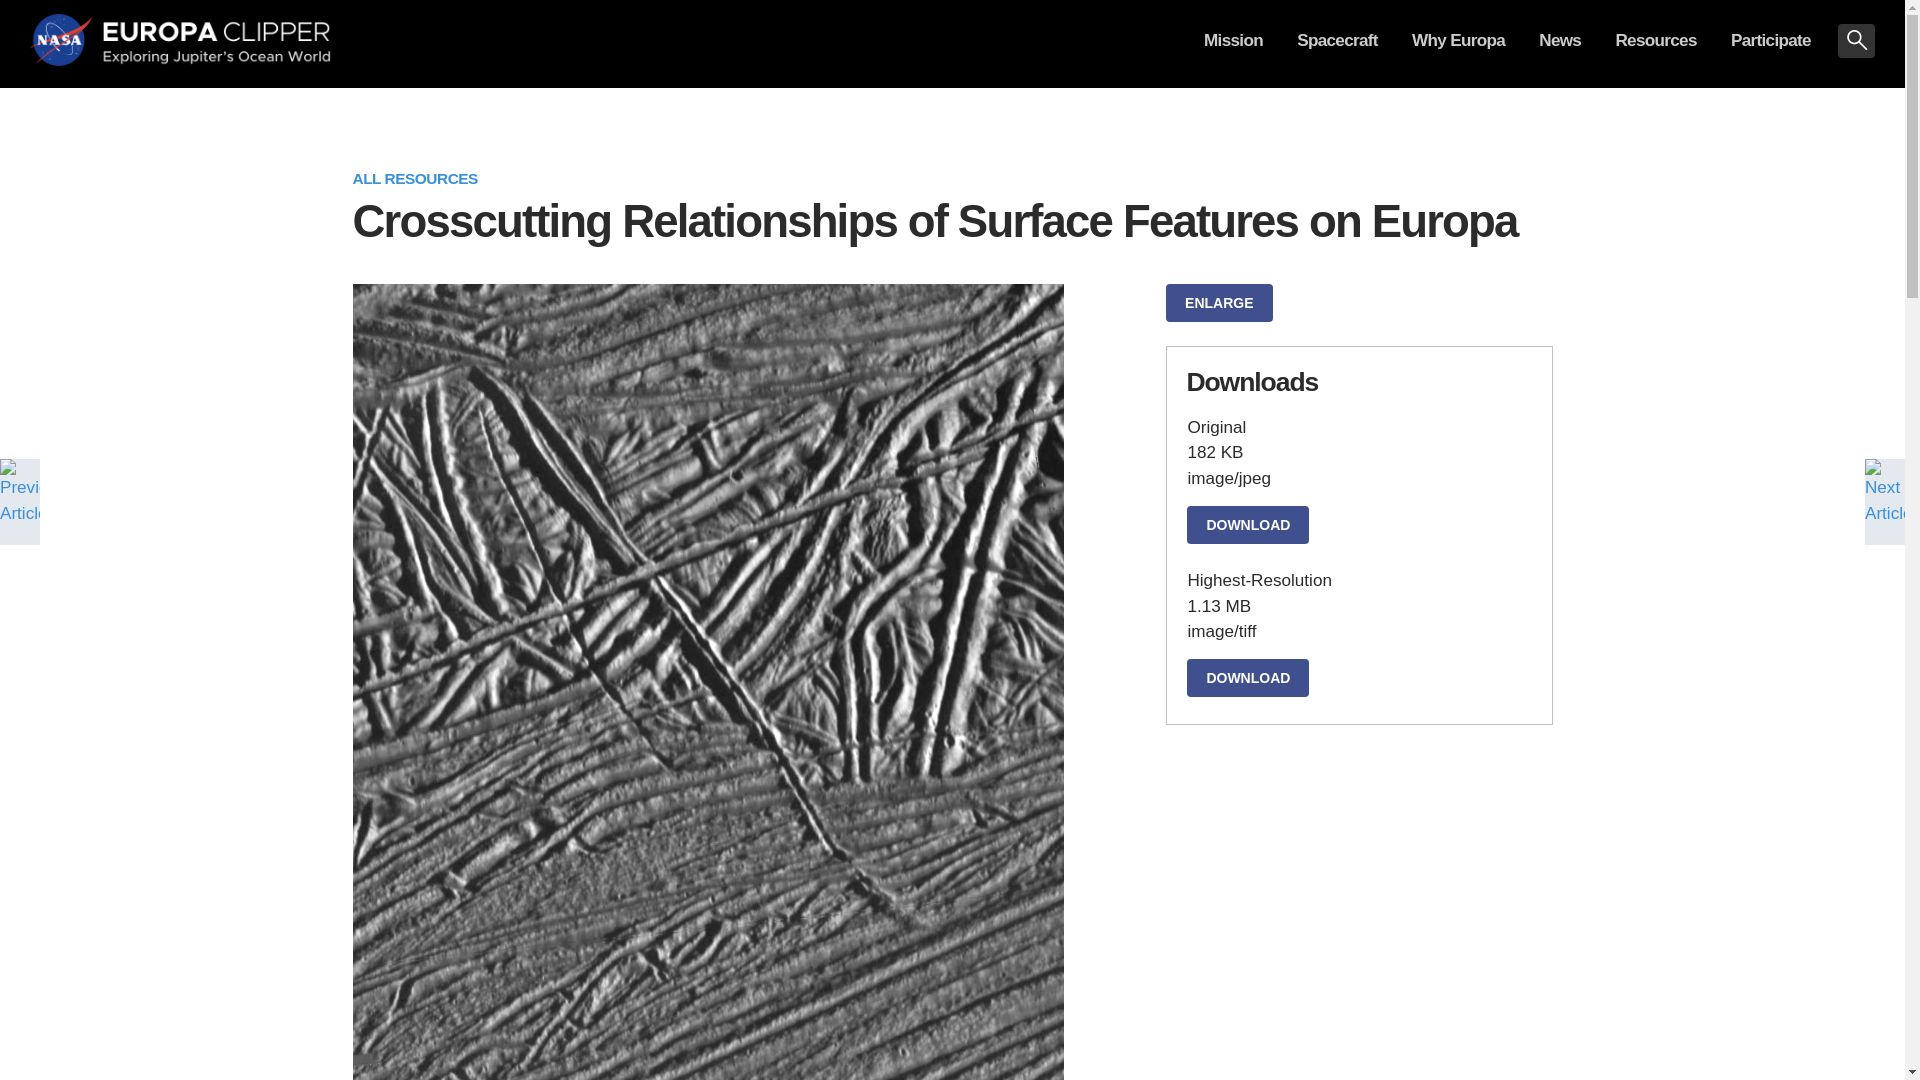  I want to click on Spacecraft, so click(1338, 54).